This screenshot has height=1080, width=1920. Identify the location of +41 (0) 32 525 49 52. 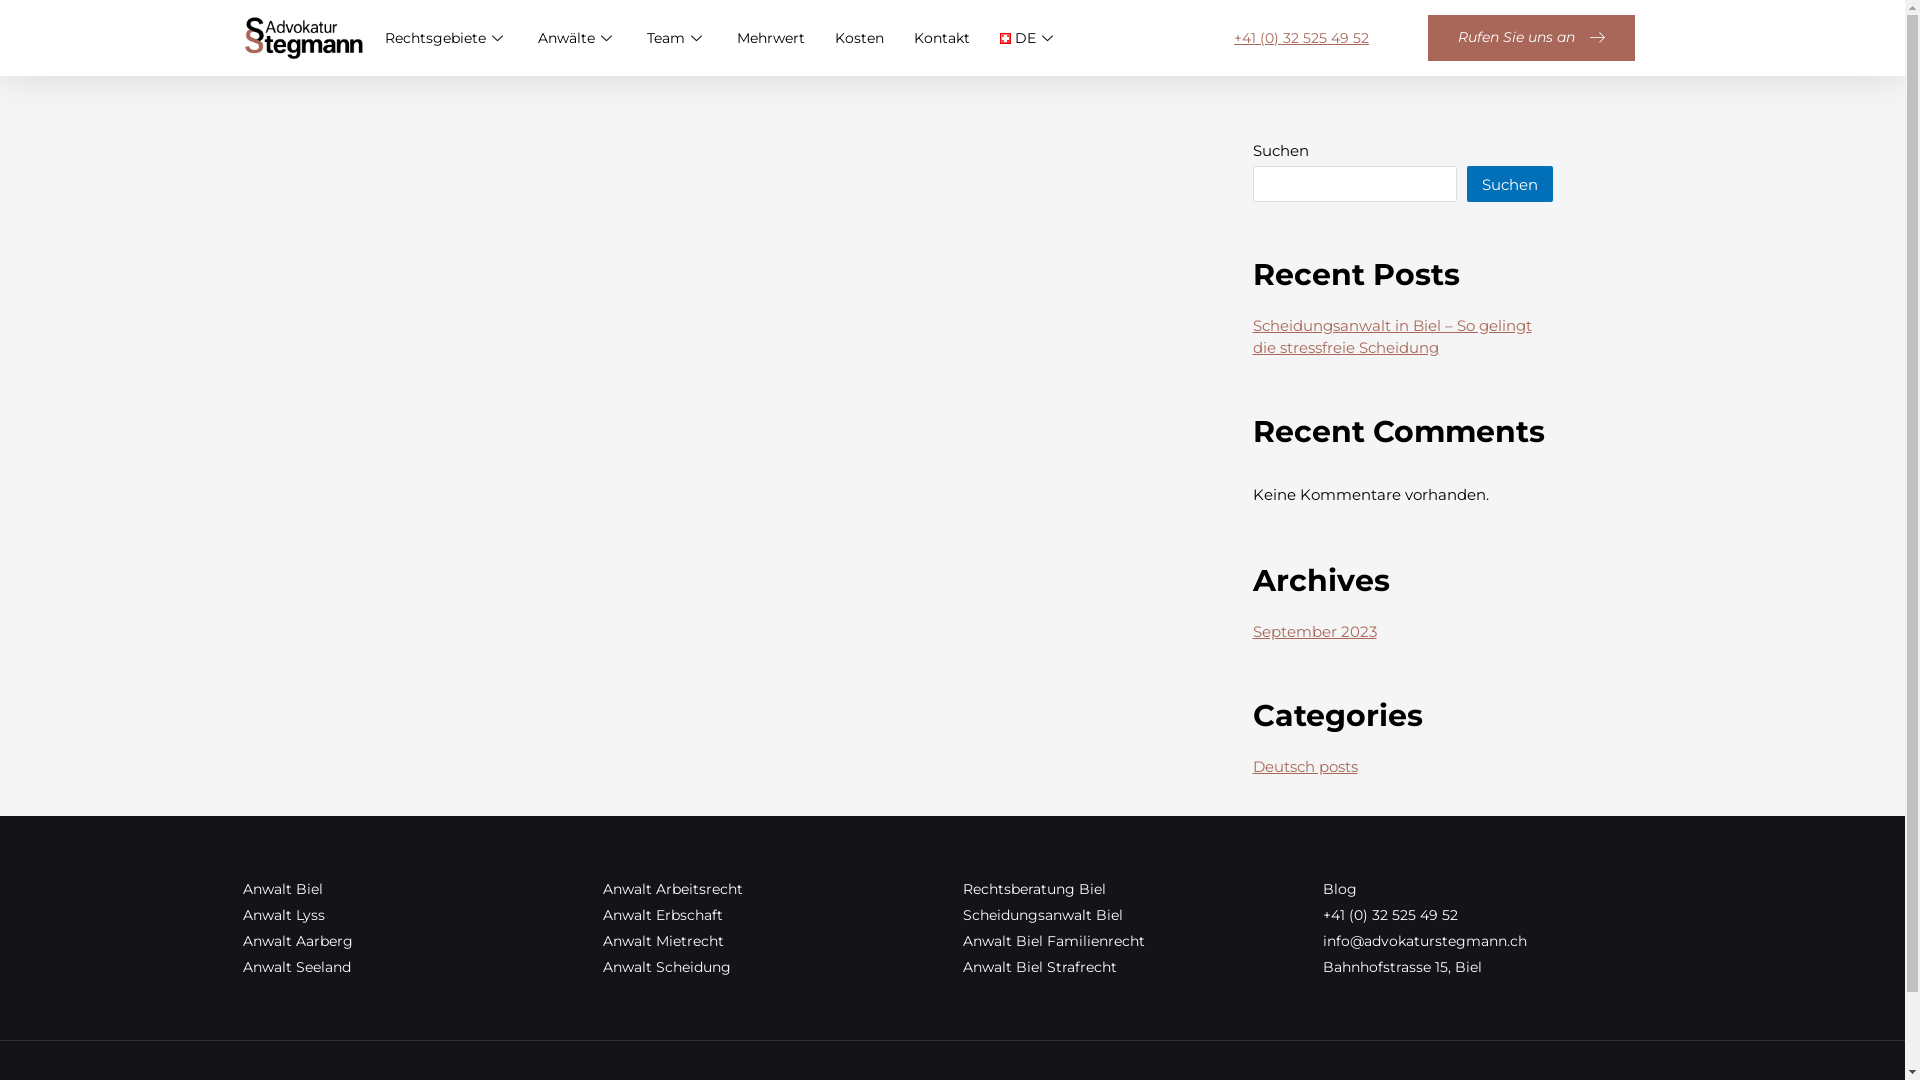
(1302, 38).